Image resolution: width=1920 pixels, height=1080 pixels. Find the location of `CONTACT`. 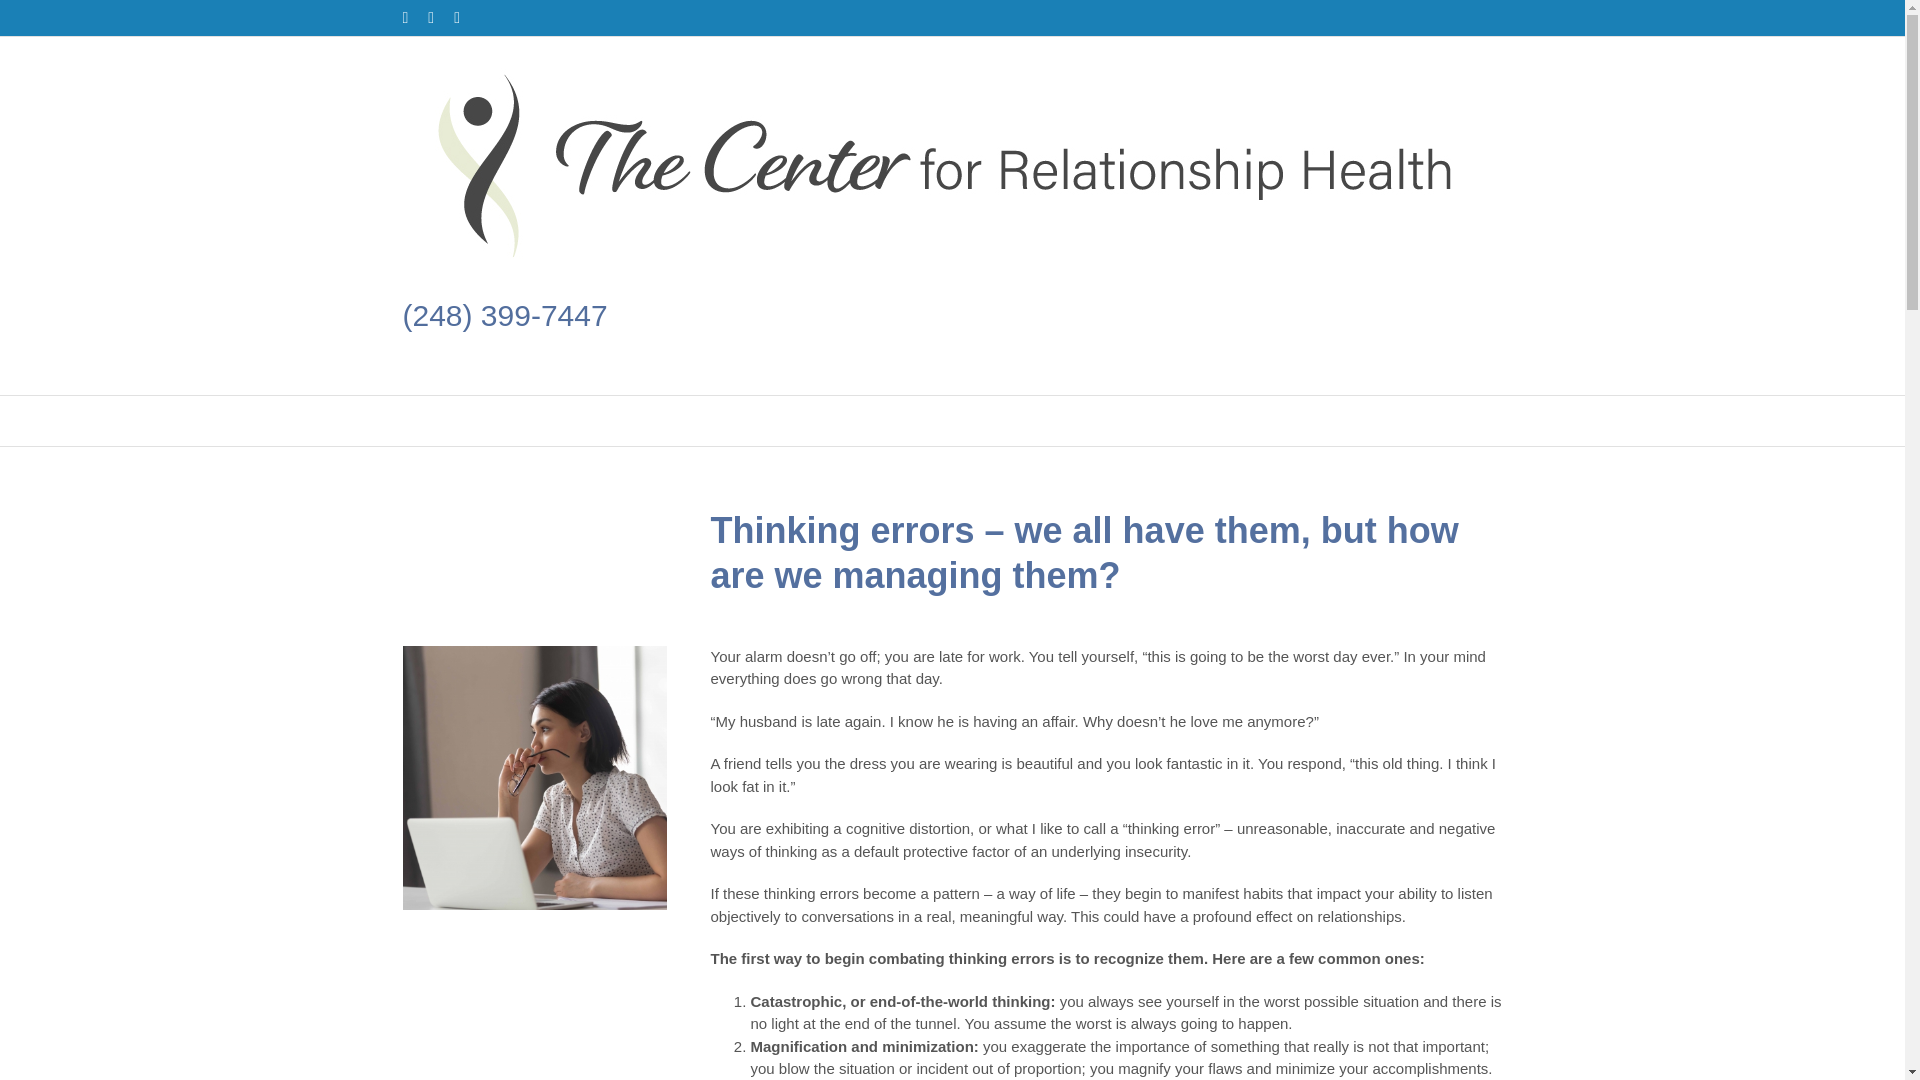

CONTACT is located at coordinates (1188, 421).